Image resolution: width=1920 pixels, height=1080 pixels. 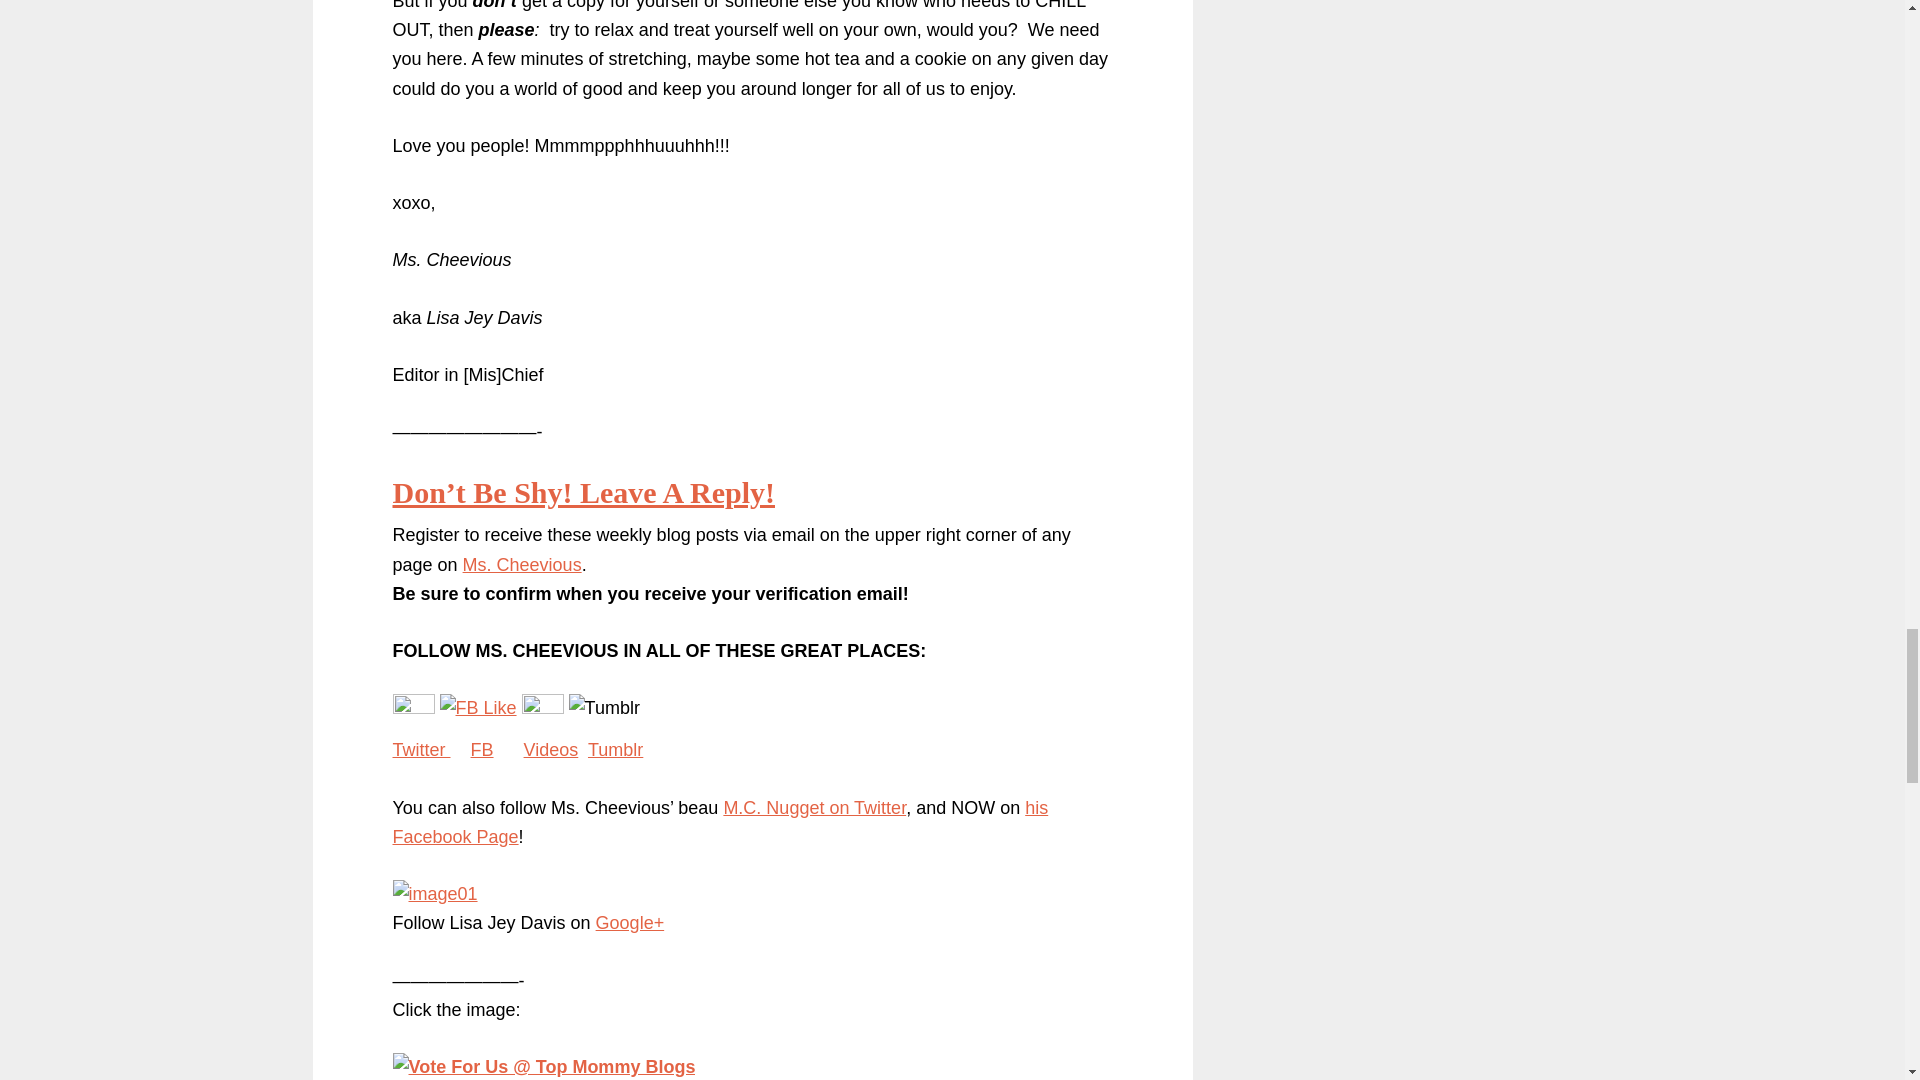 What do you see at coordinates (604, 708) in the screenshot?
I see `TumblrFollow` at bounding box center [604, 708].